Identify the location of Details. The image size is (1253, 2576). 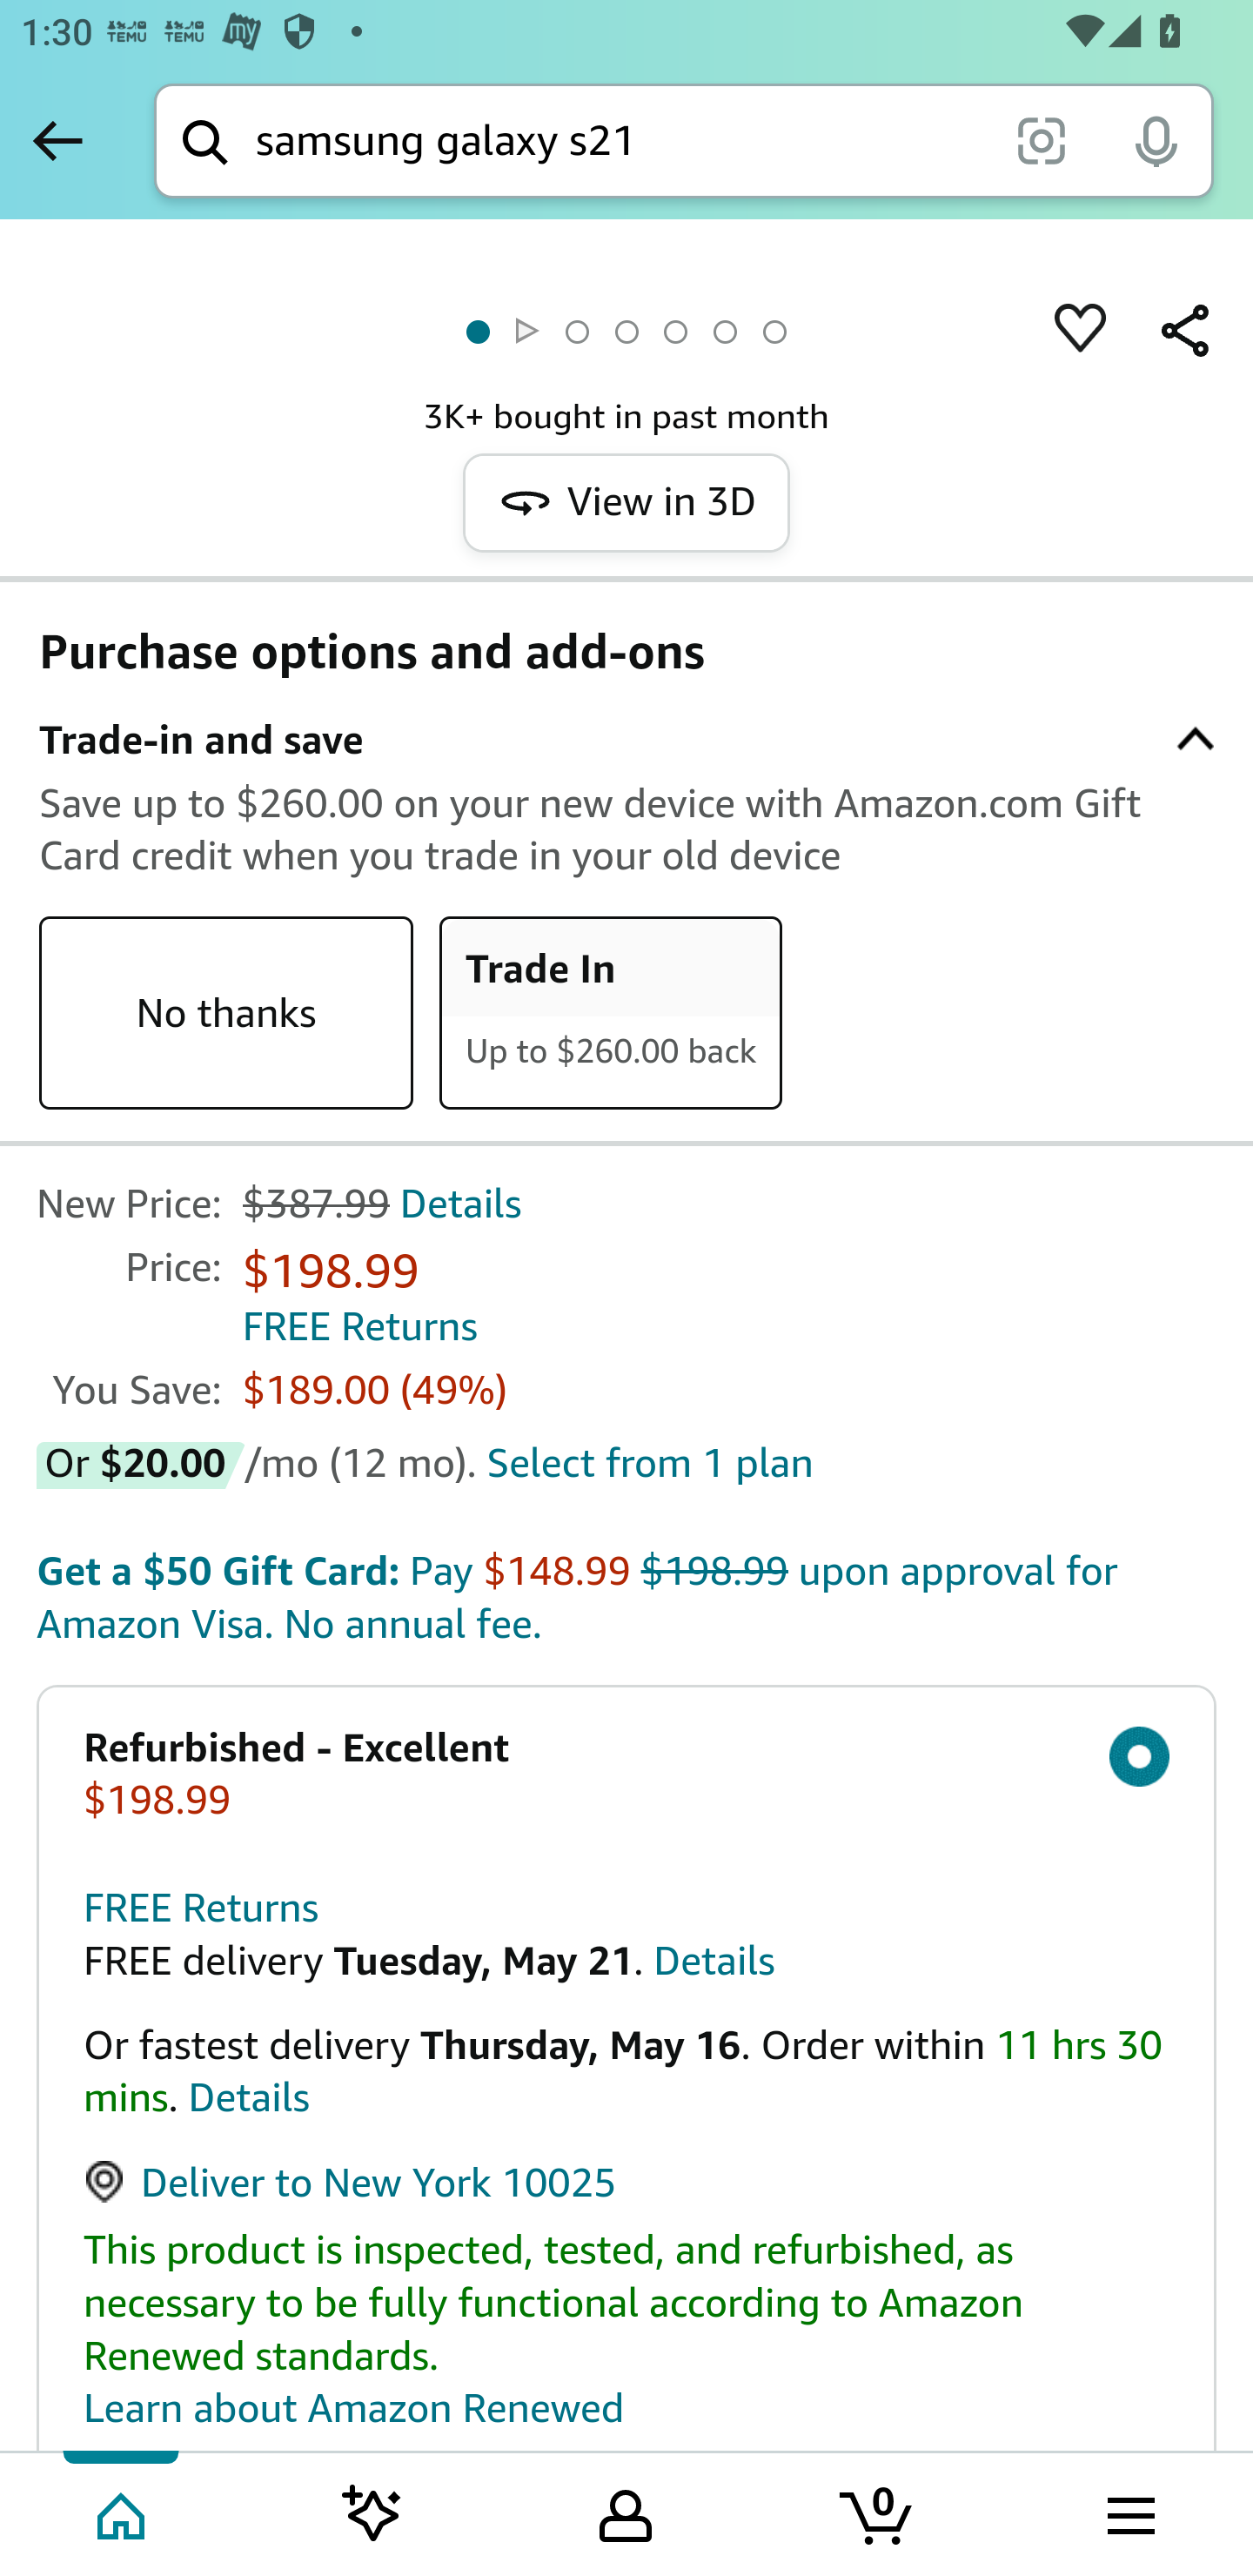
(461, 1204).